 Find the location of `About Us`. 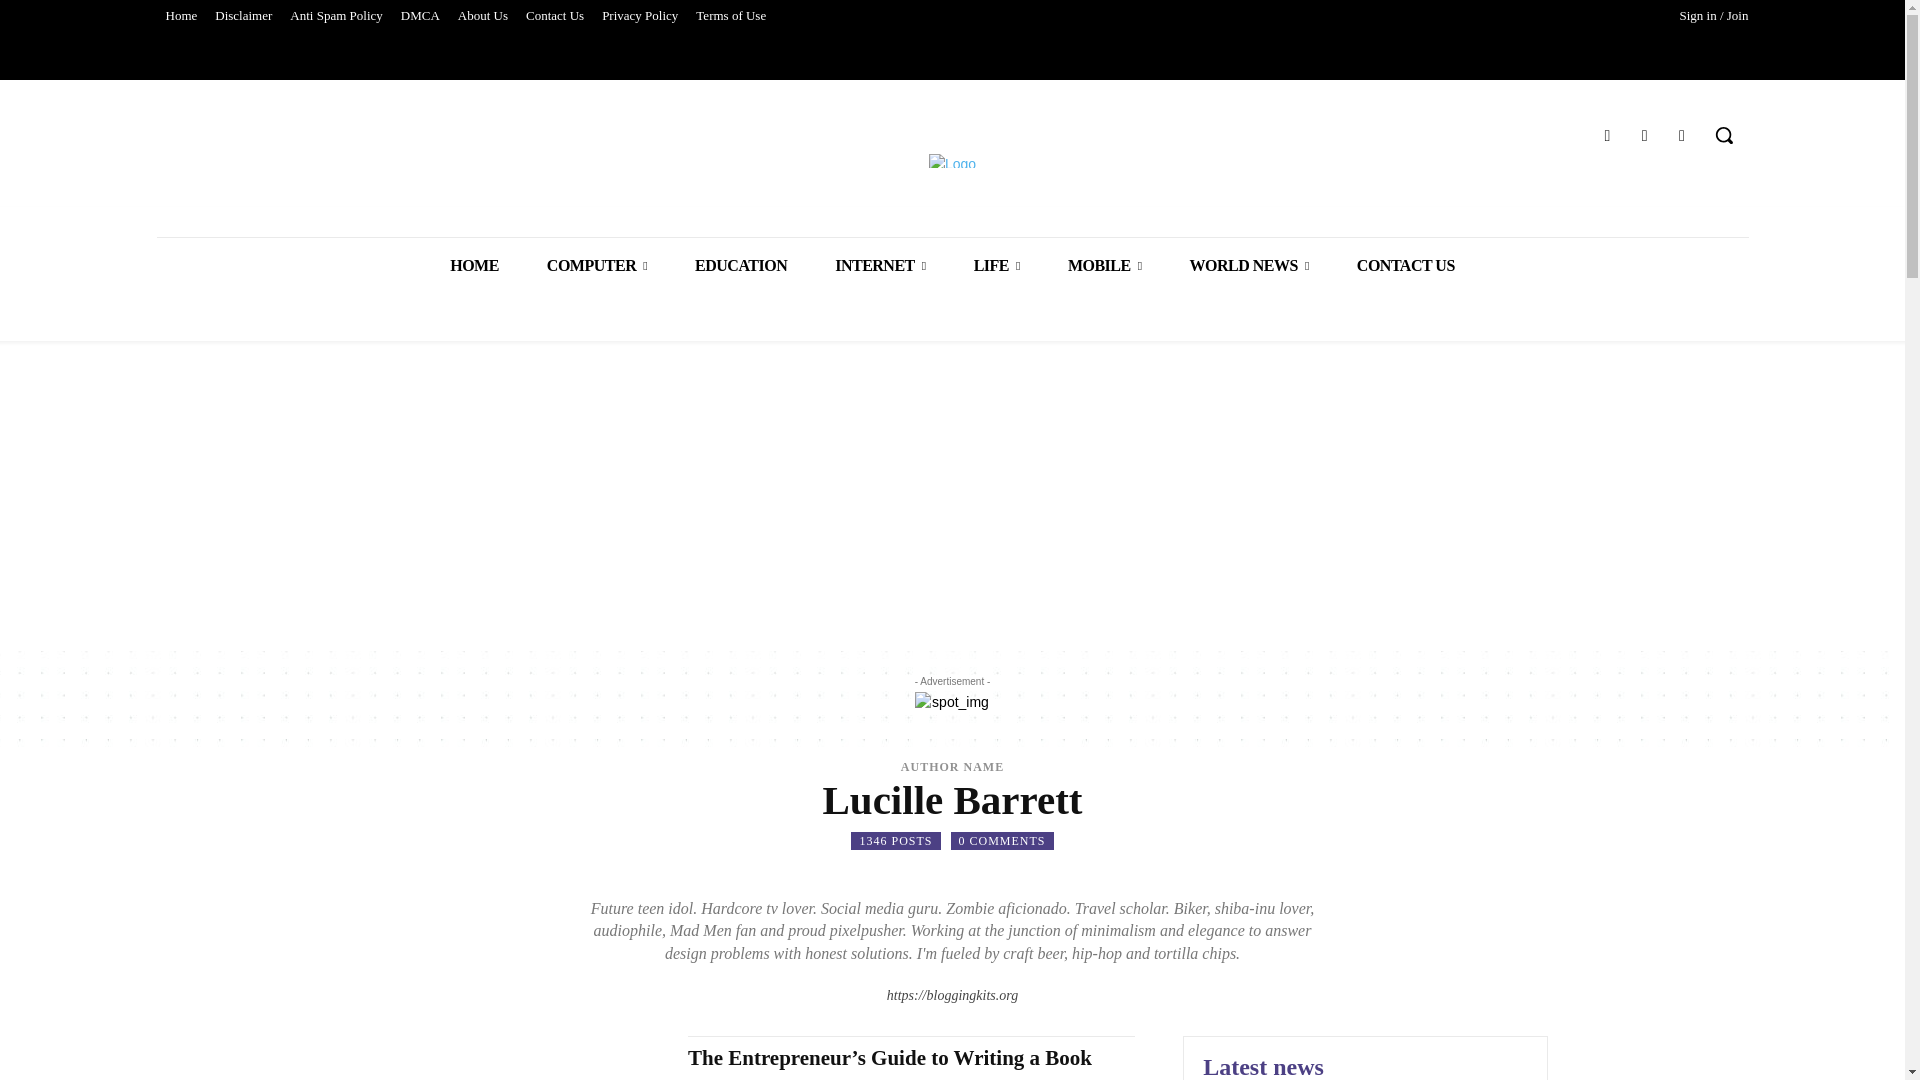

About Us is located at coordinates (482, 16).